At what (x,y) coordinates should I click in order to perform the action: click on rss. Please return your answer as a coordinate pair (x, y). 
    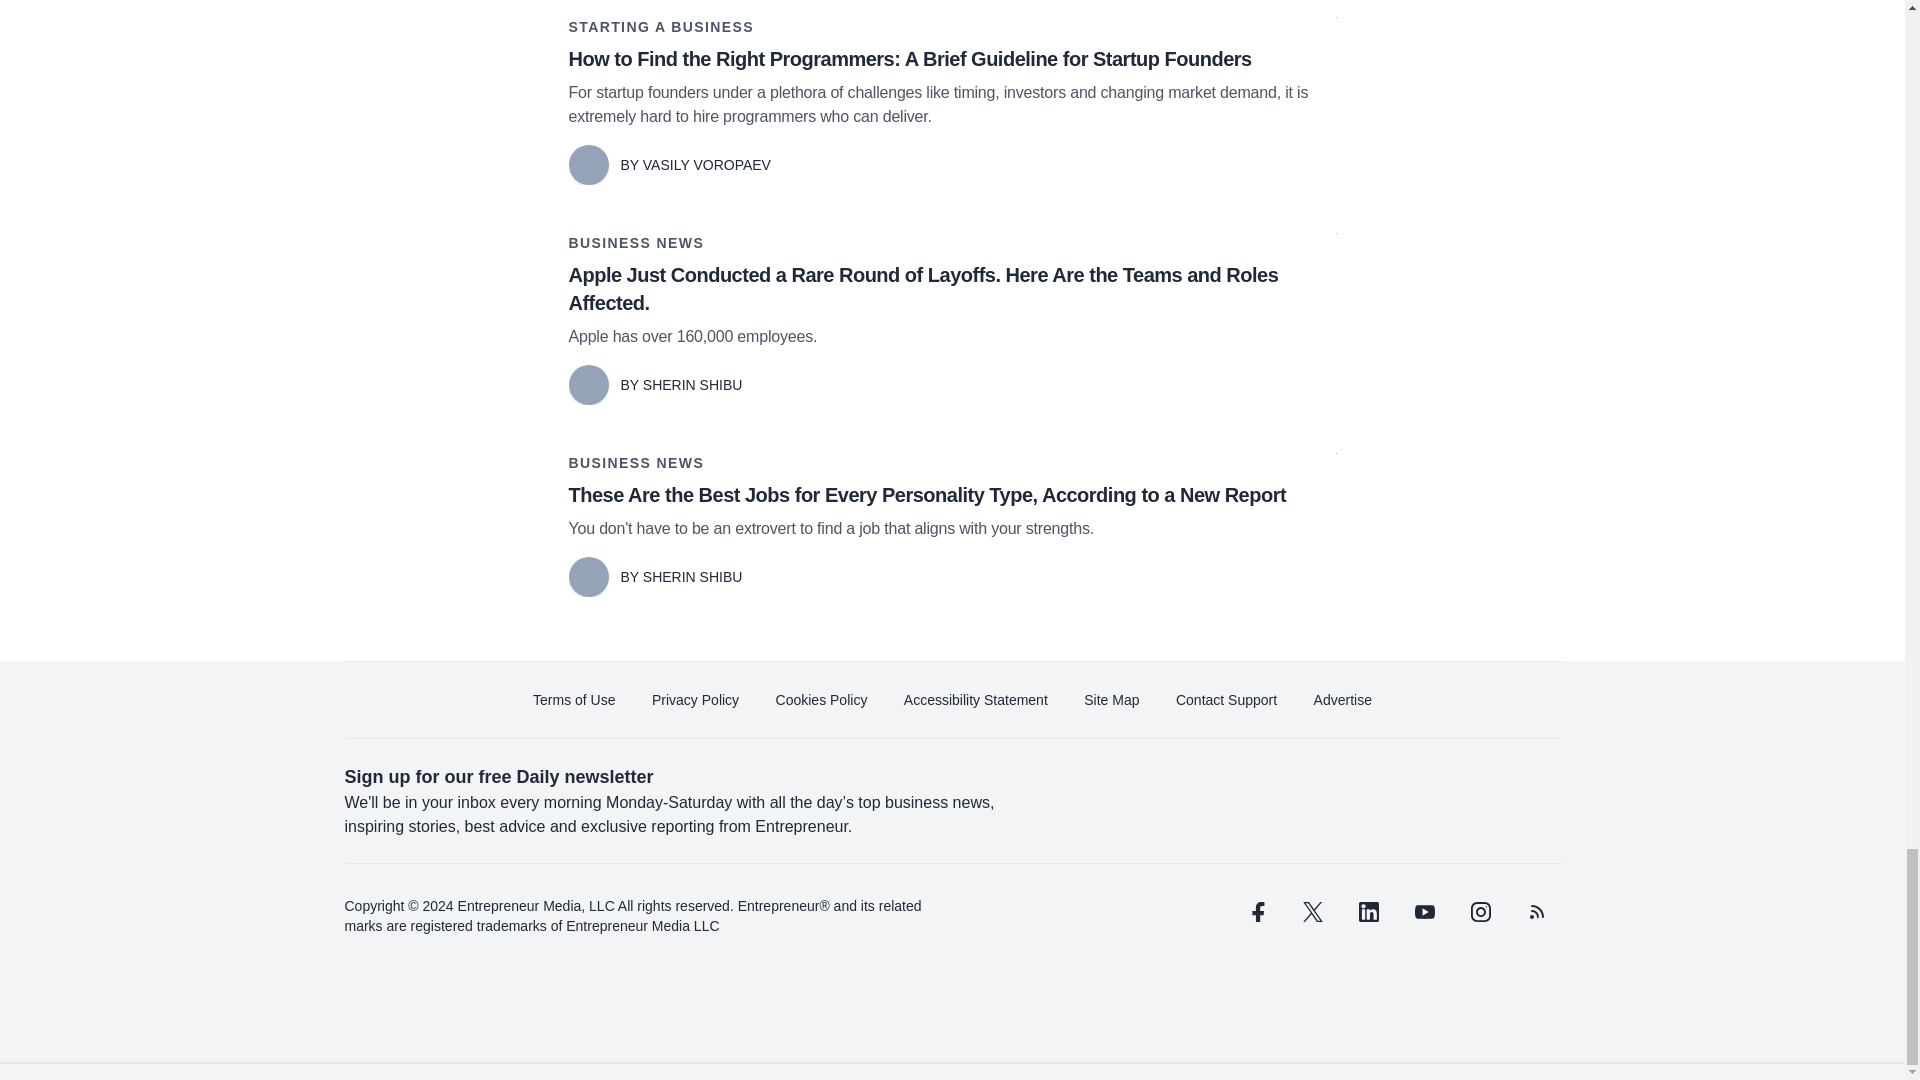
    Looking at the image, I should click on (1536, 912).